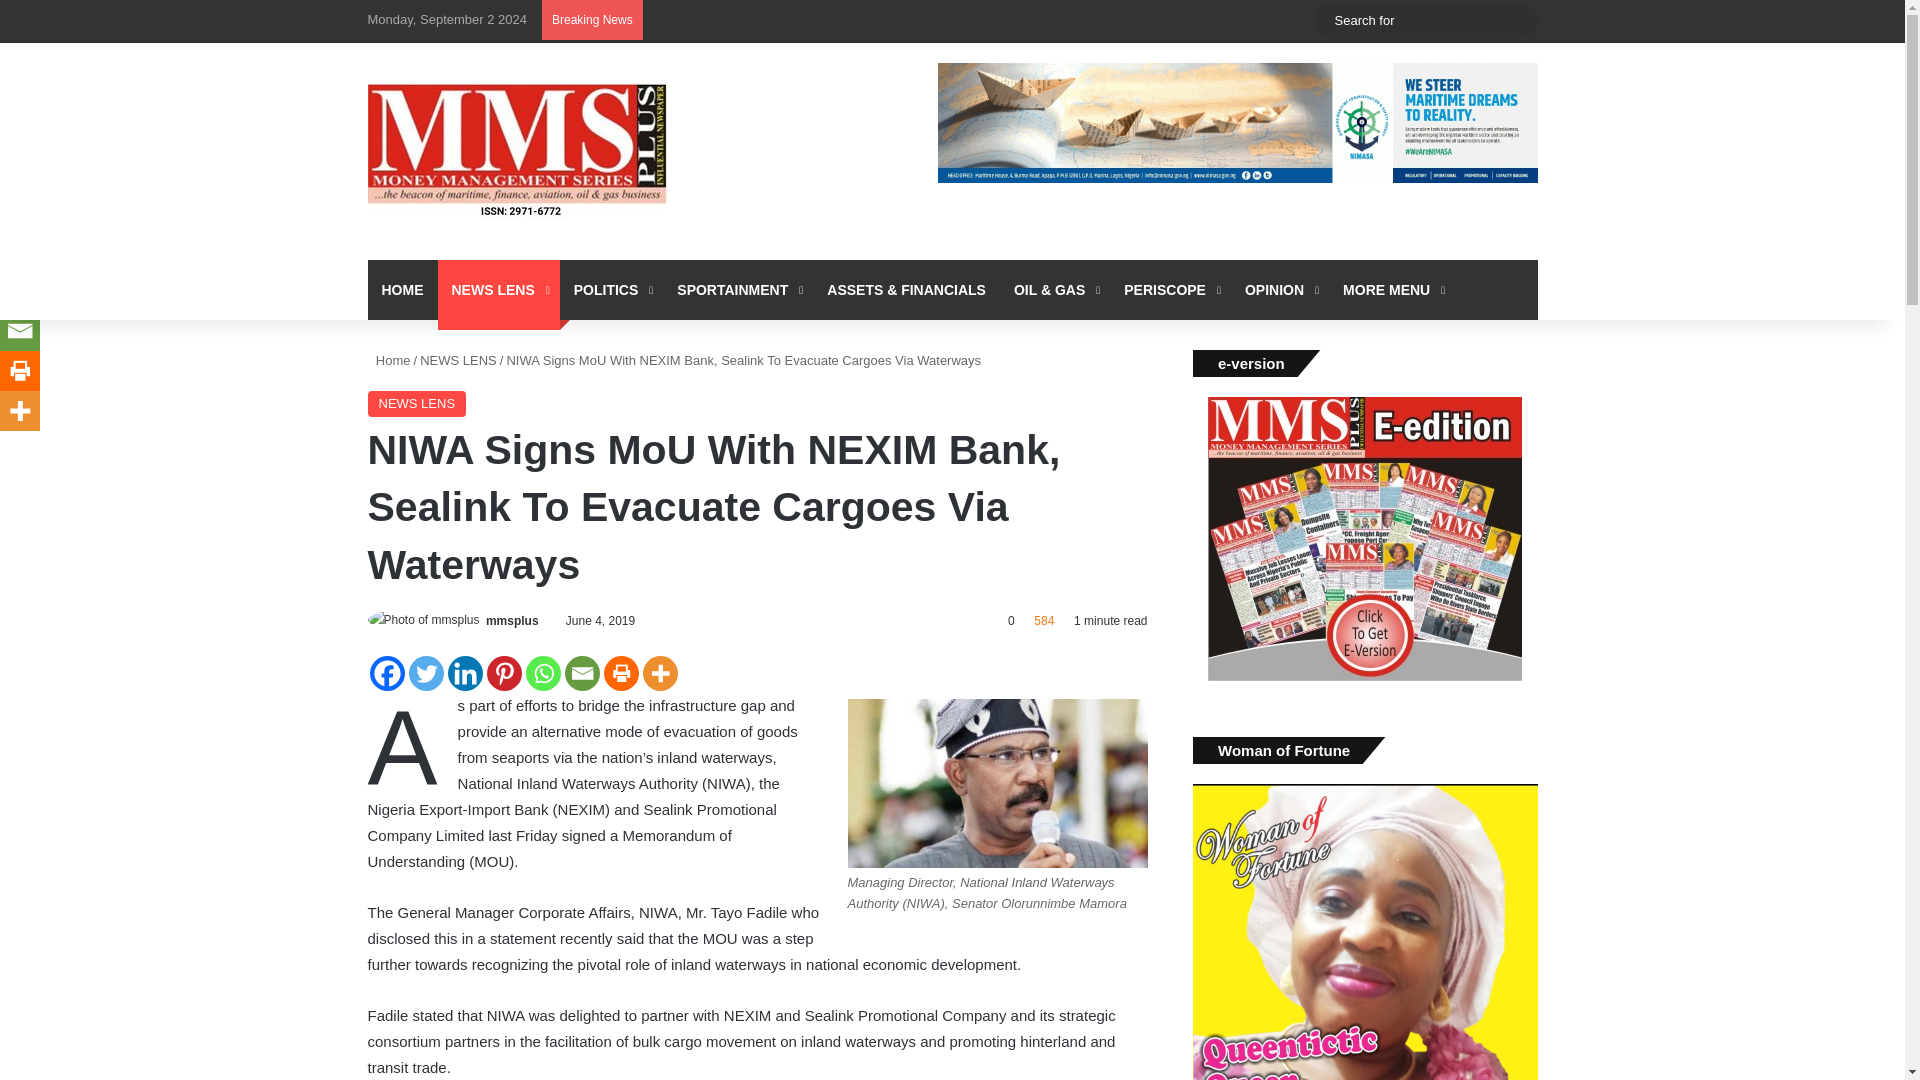 The width and height of the screenshot is (1920, 1080). Describe the element at coordinates (612, 290) in the screenshot. I see `POLITICS` at that location.